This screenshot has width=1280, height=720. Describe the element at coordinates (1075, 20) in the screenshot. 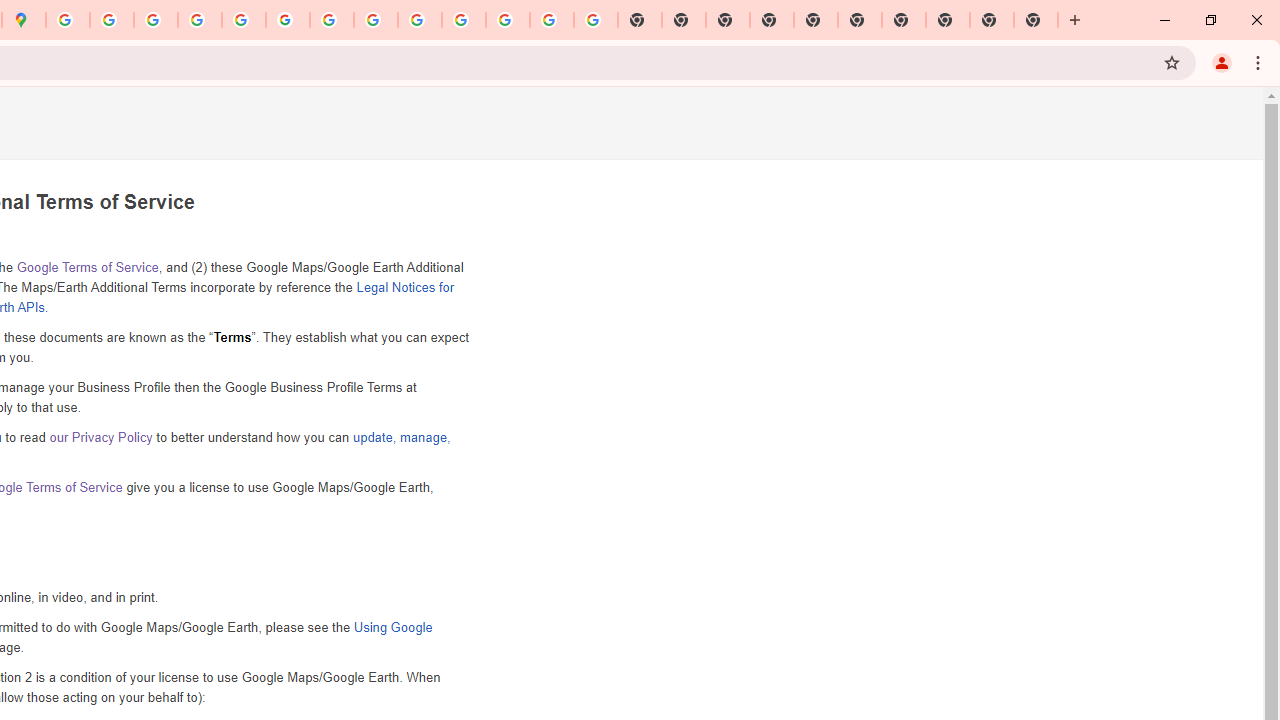

I see `New Tab` at that location.